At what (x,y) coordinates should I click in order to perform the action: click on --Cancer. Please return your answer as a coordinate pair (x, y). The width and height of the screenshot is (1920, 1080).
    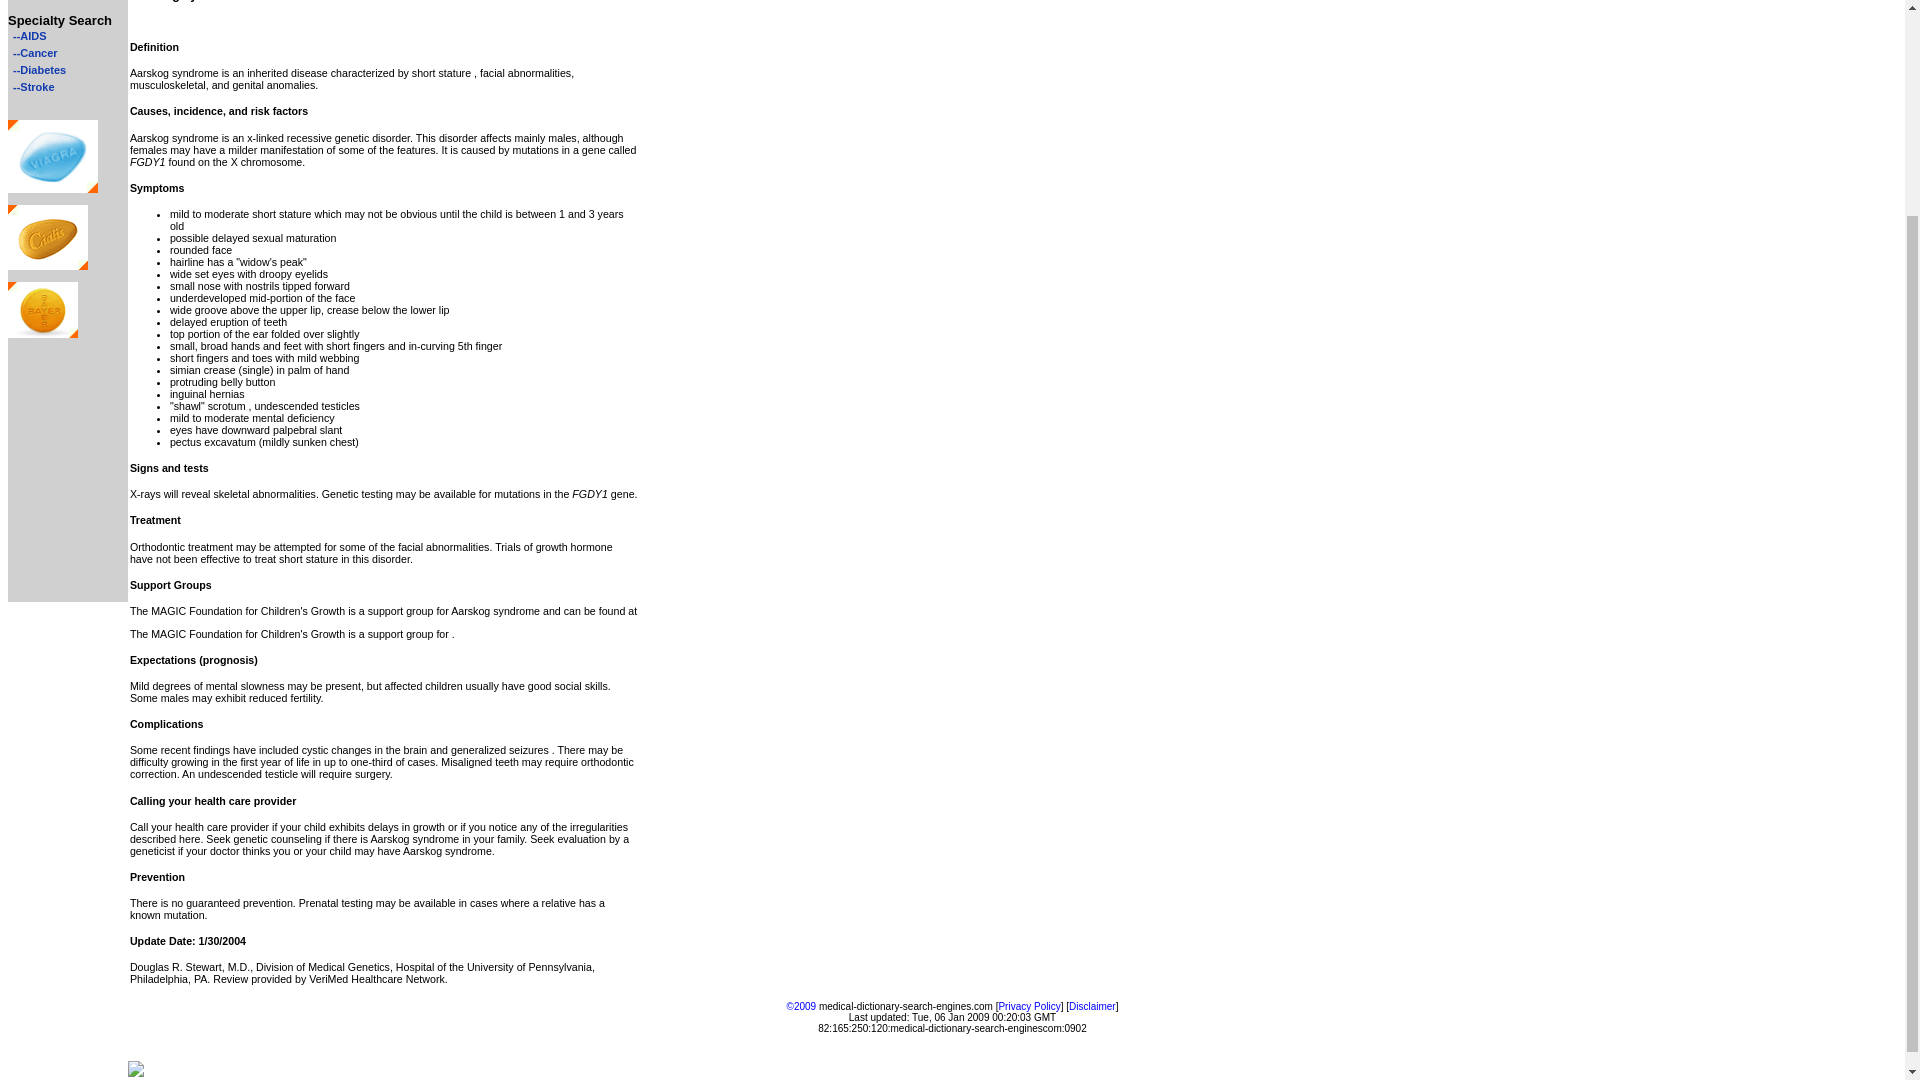
    Looking at the image, I should click on (32, 53).